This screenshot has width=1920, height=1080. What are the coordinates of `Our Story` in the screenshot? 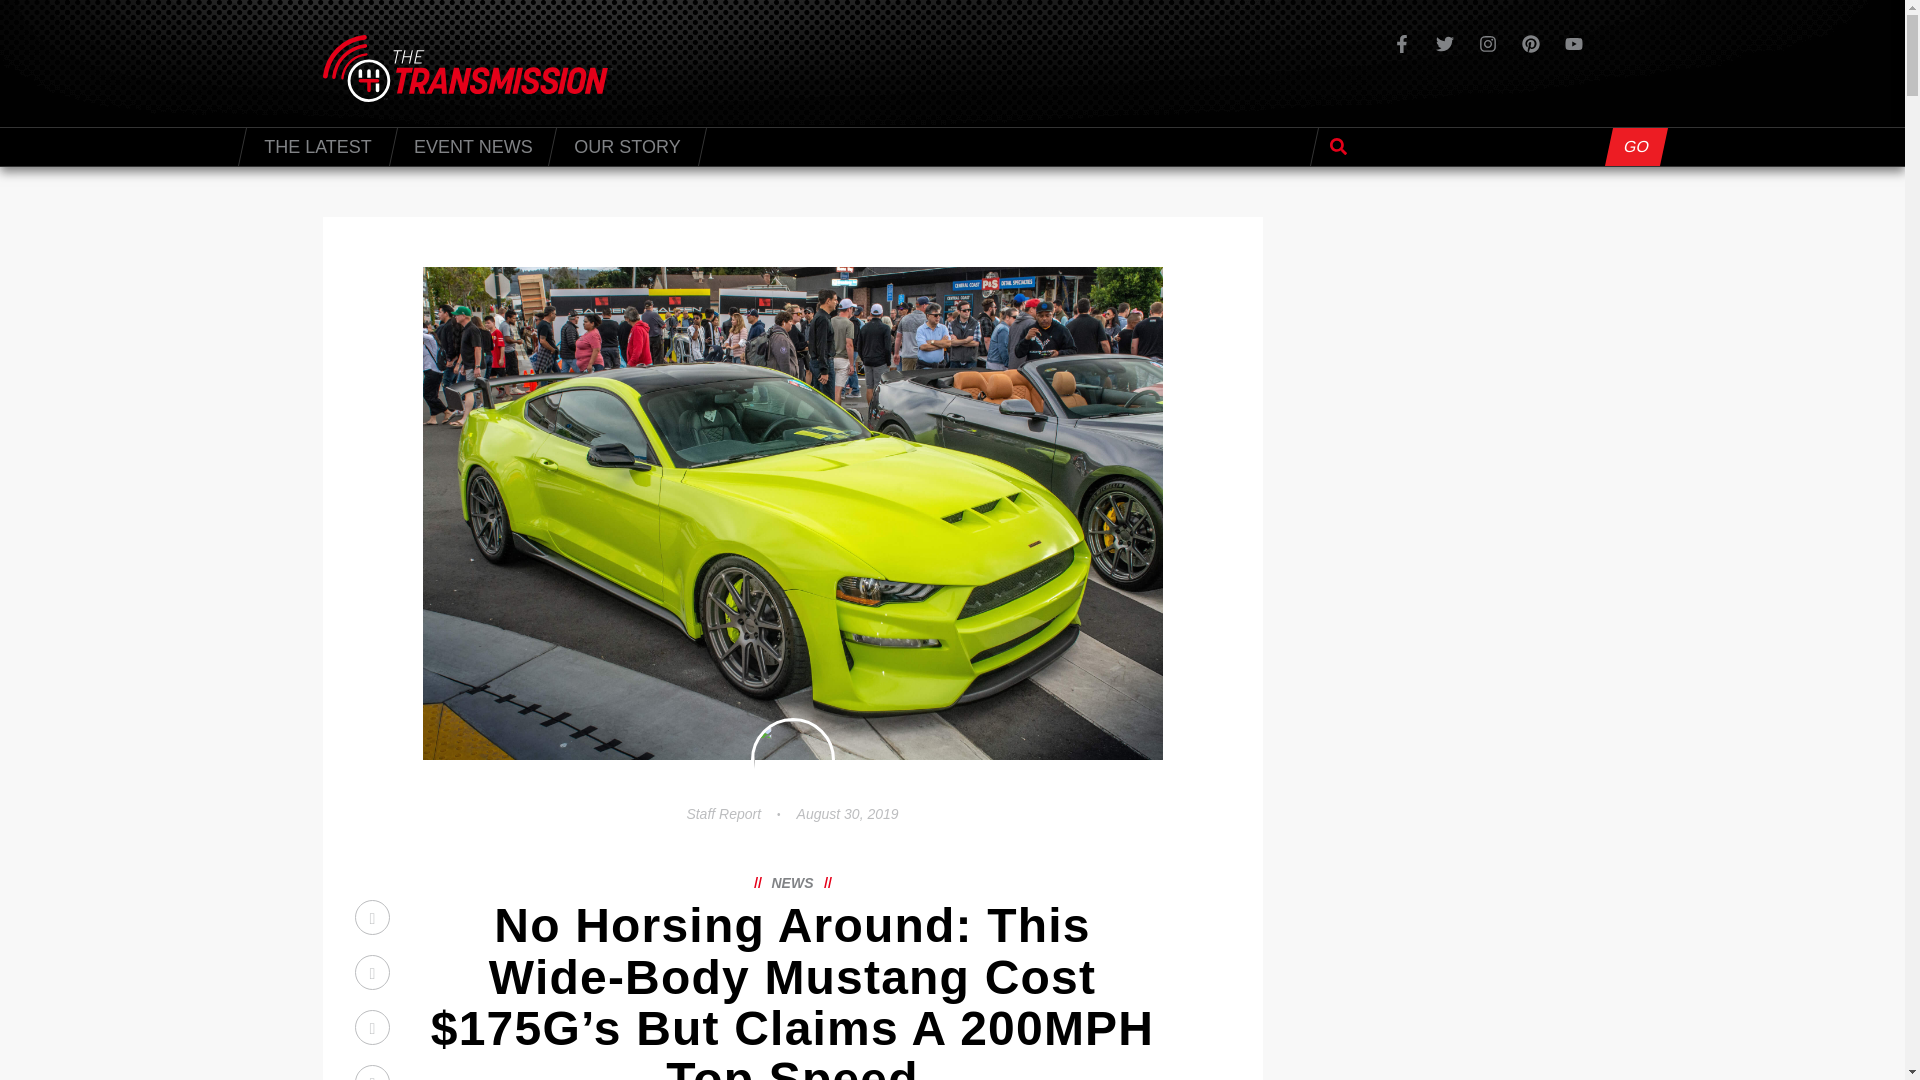 It's located at (627, 147).